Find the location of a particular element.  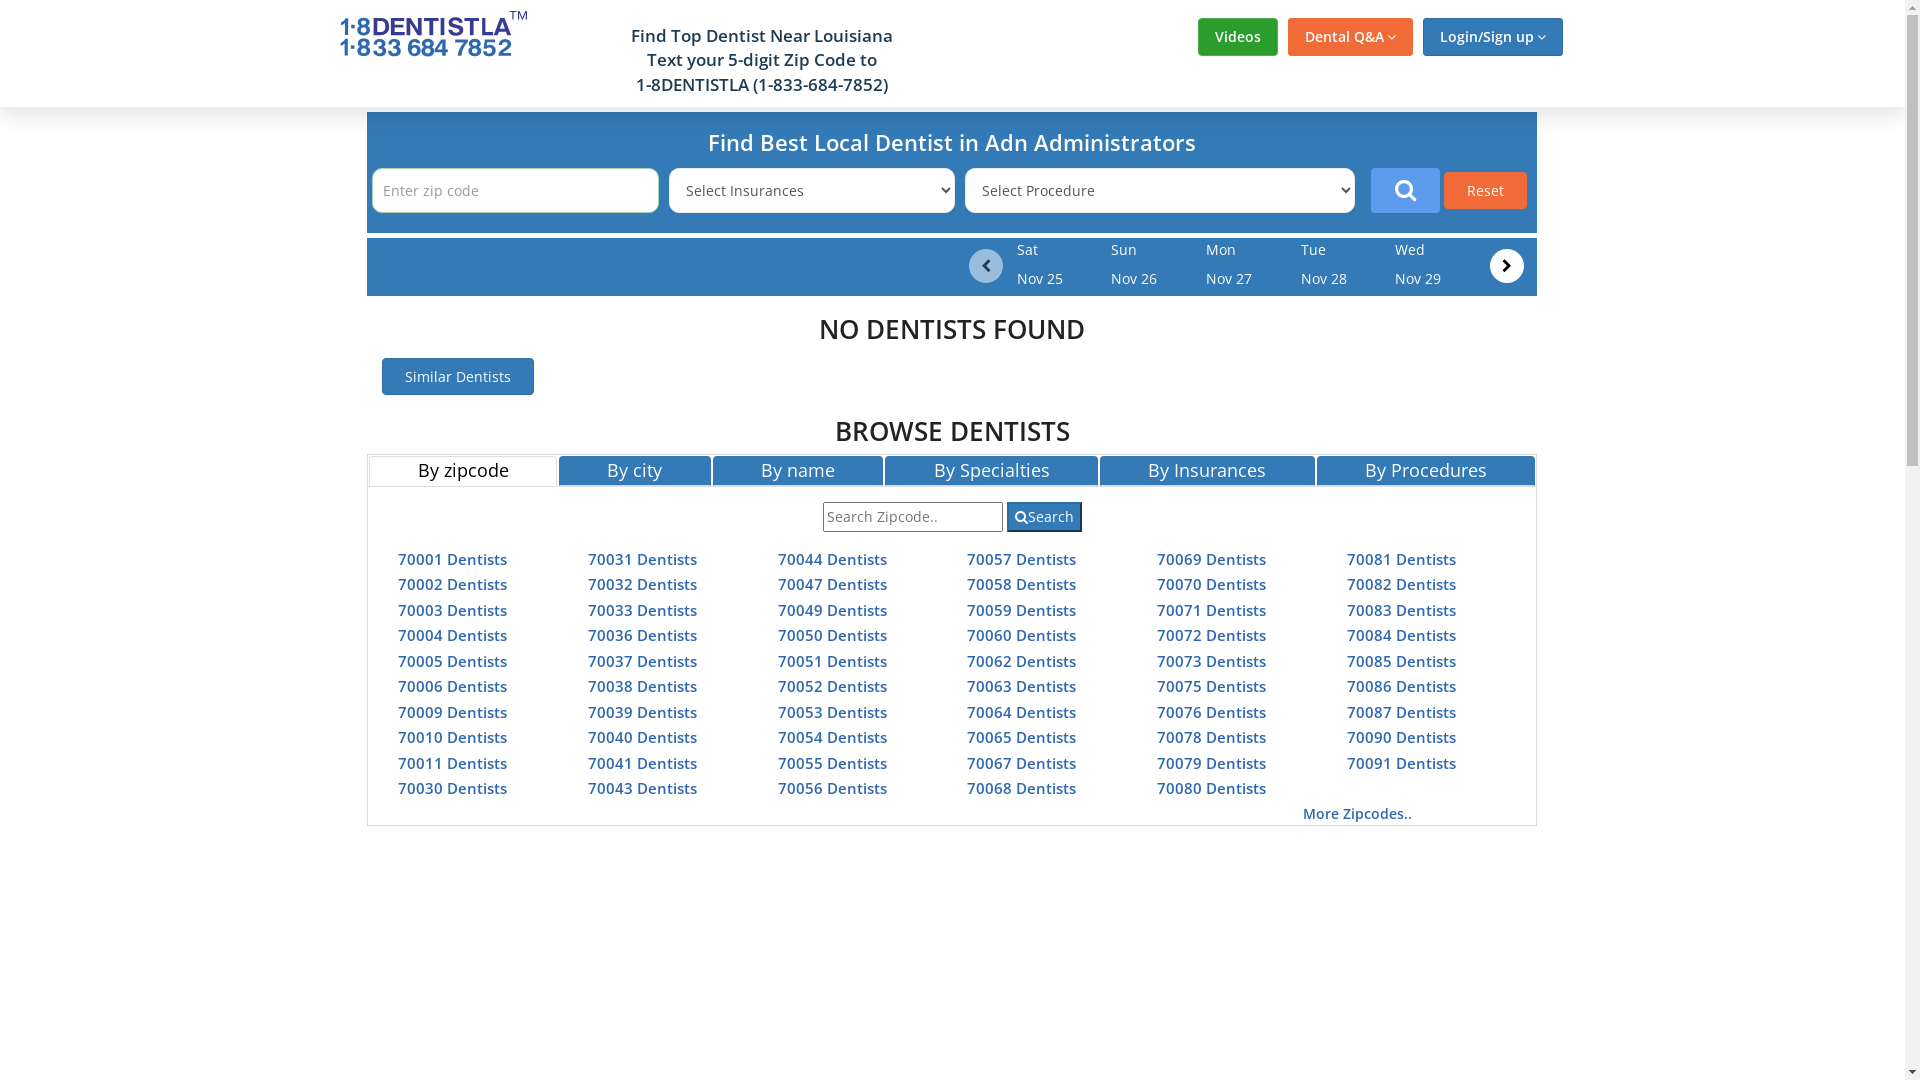

70005 Dentists is located at coordinates (452, 660).